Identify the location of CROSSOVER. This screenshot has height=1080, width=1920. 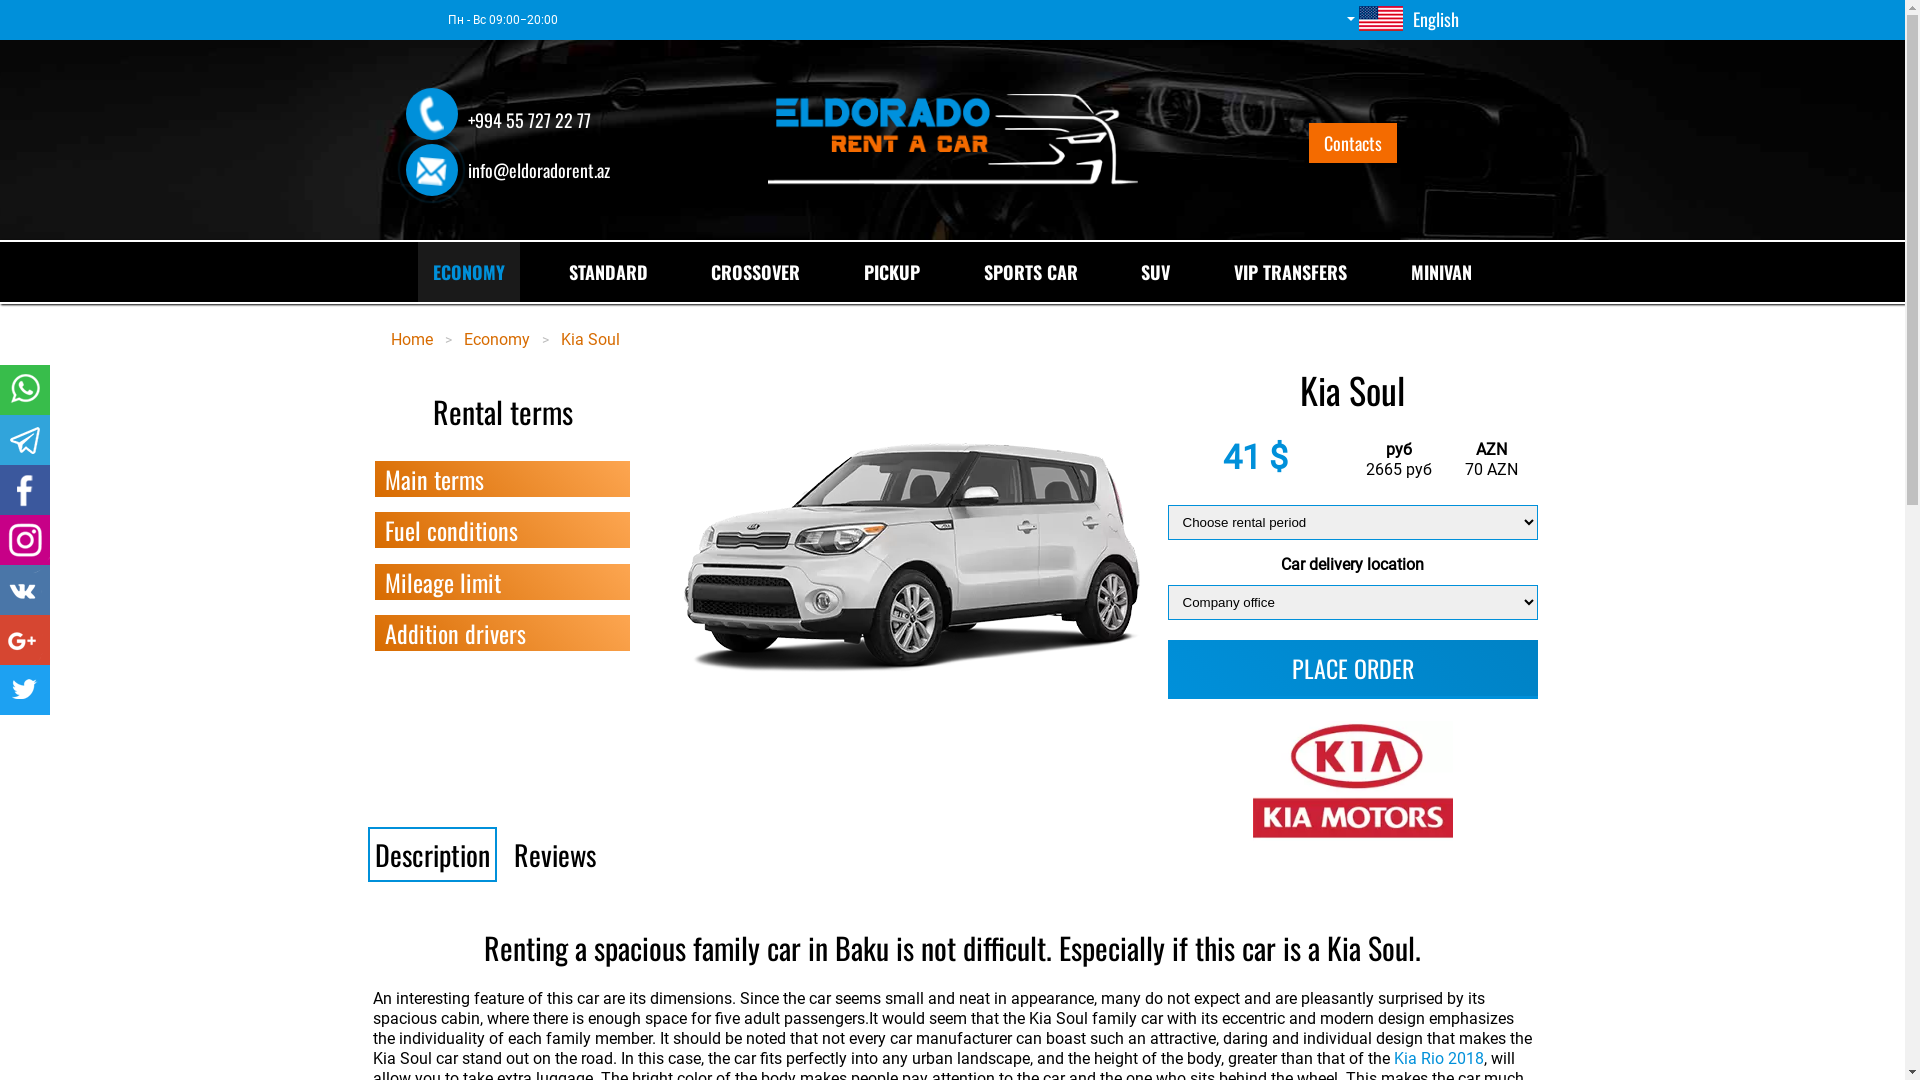
(756, 272).